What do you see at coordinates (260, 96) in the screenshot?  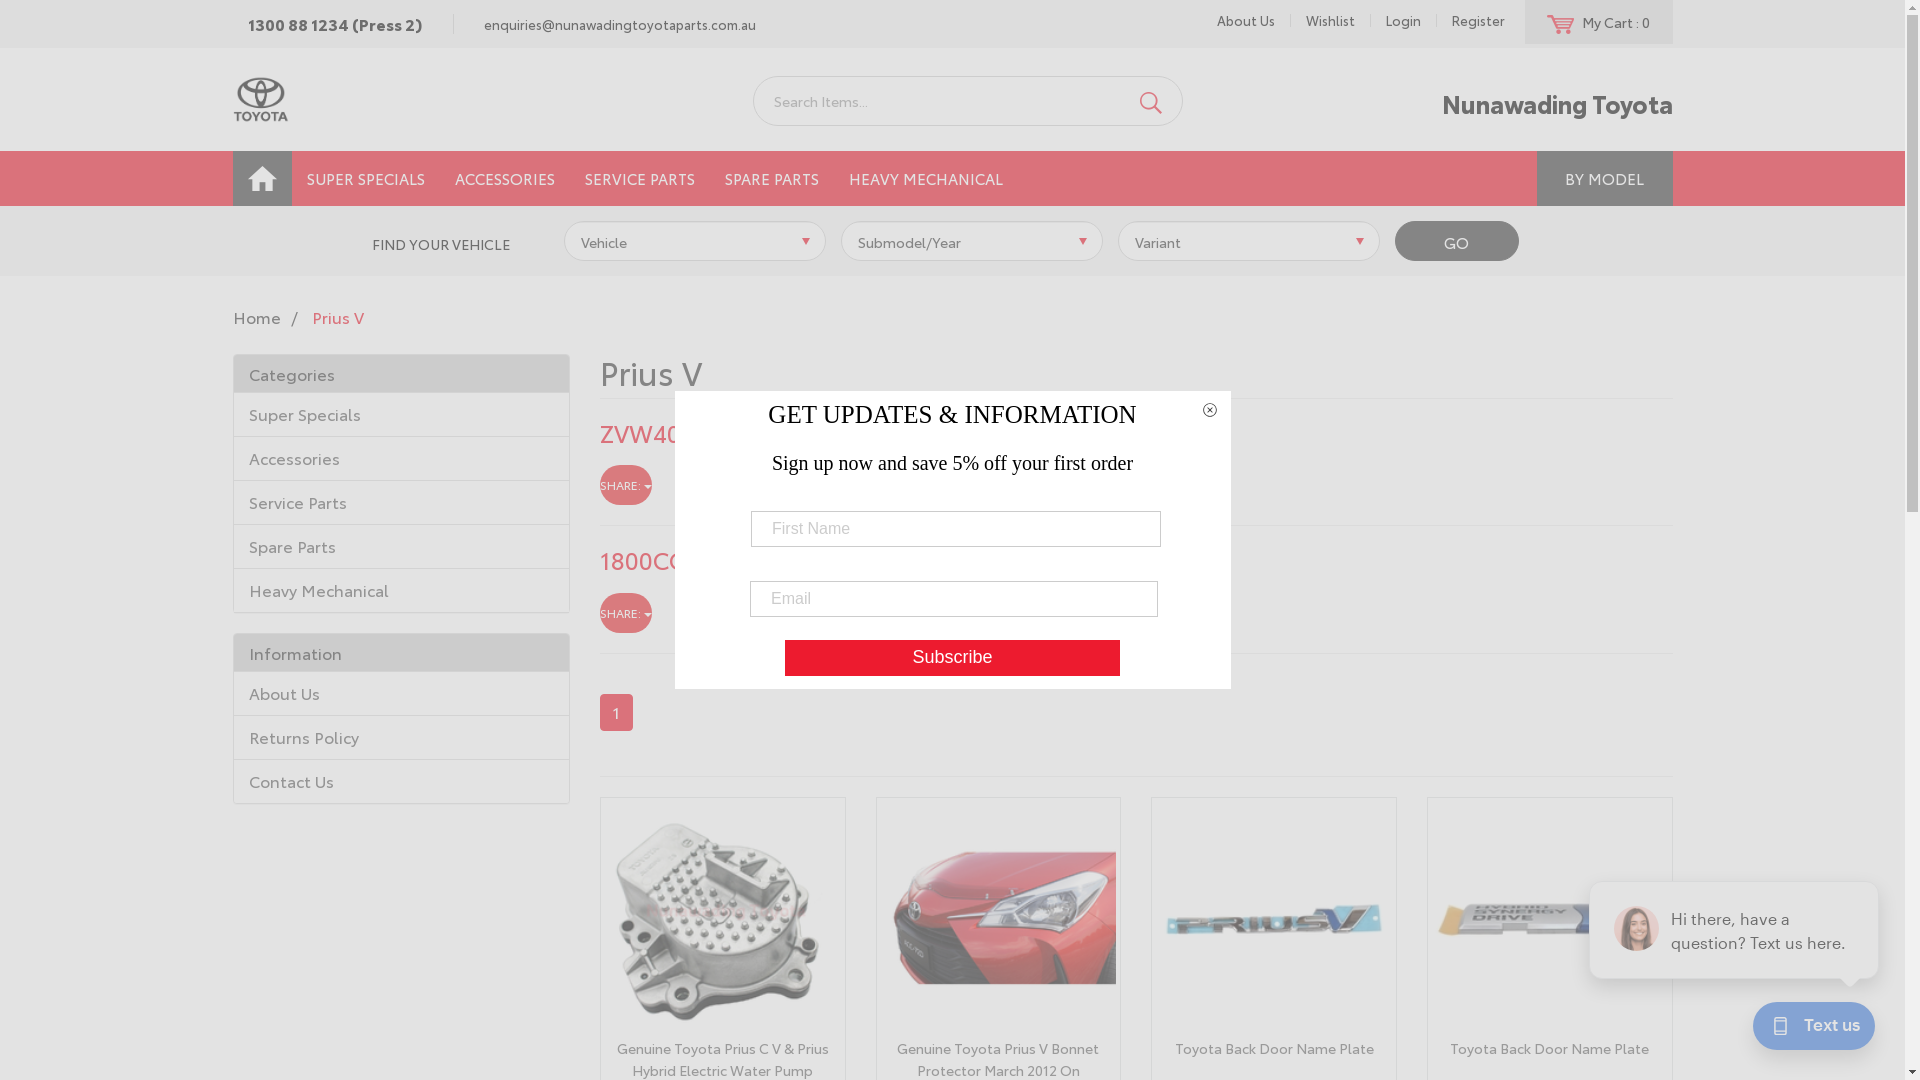 I see `Nunawading Toyota` at bounding box center [260, 96].